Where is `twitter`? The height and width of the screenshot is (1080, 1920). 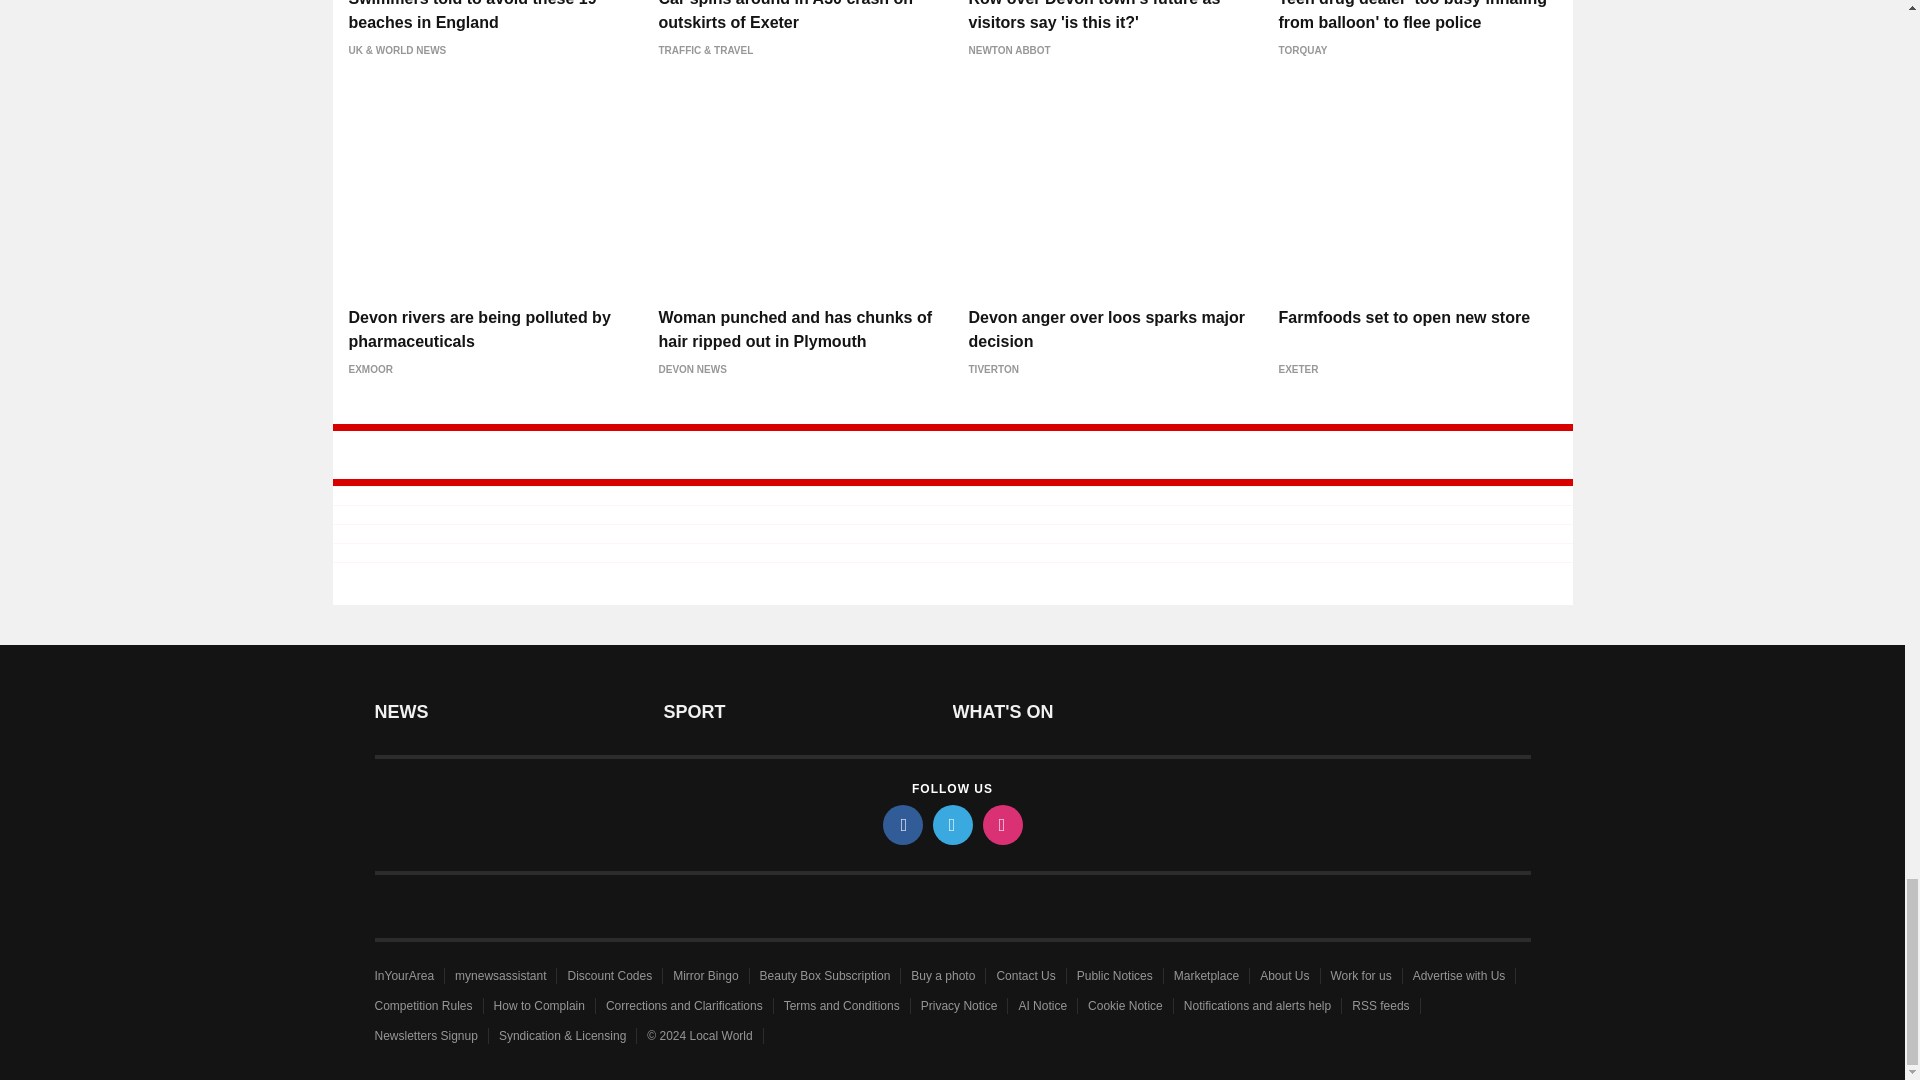
twitter is located at coordinates (951, 824).